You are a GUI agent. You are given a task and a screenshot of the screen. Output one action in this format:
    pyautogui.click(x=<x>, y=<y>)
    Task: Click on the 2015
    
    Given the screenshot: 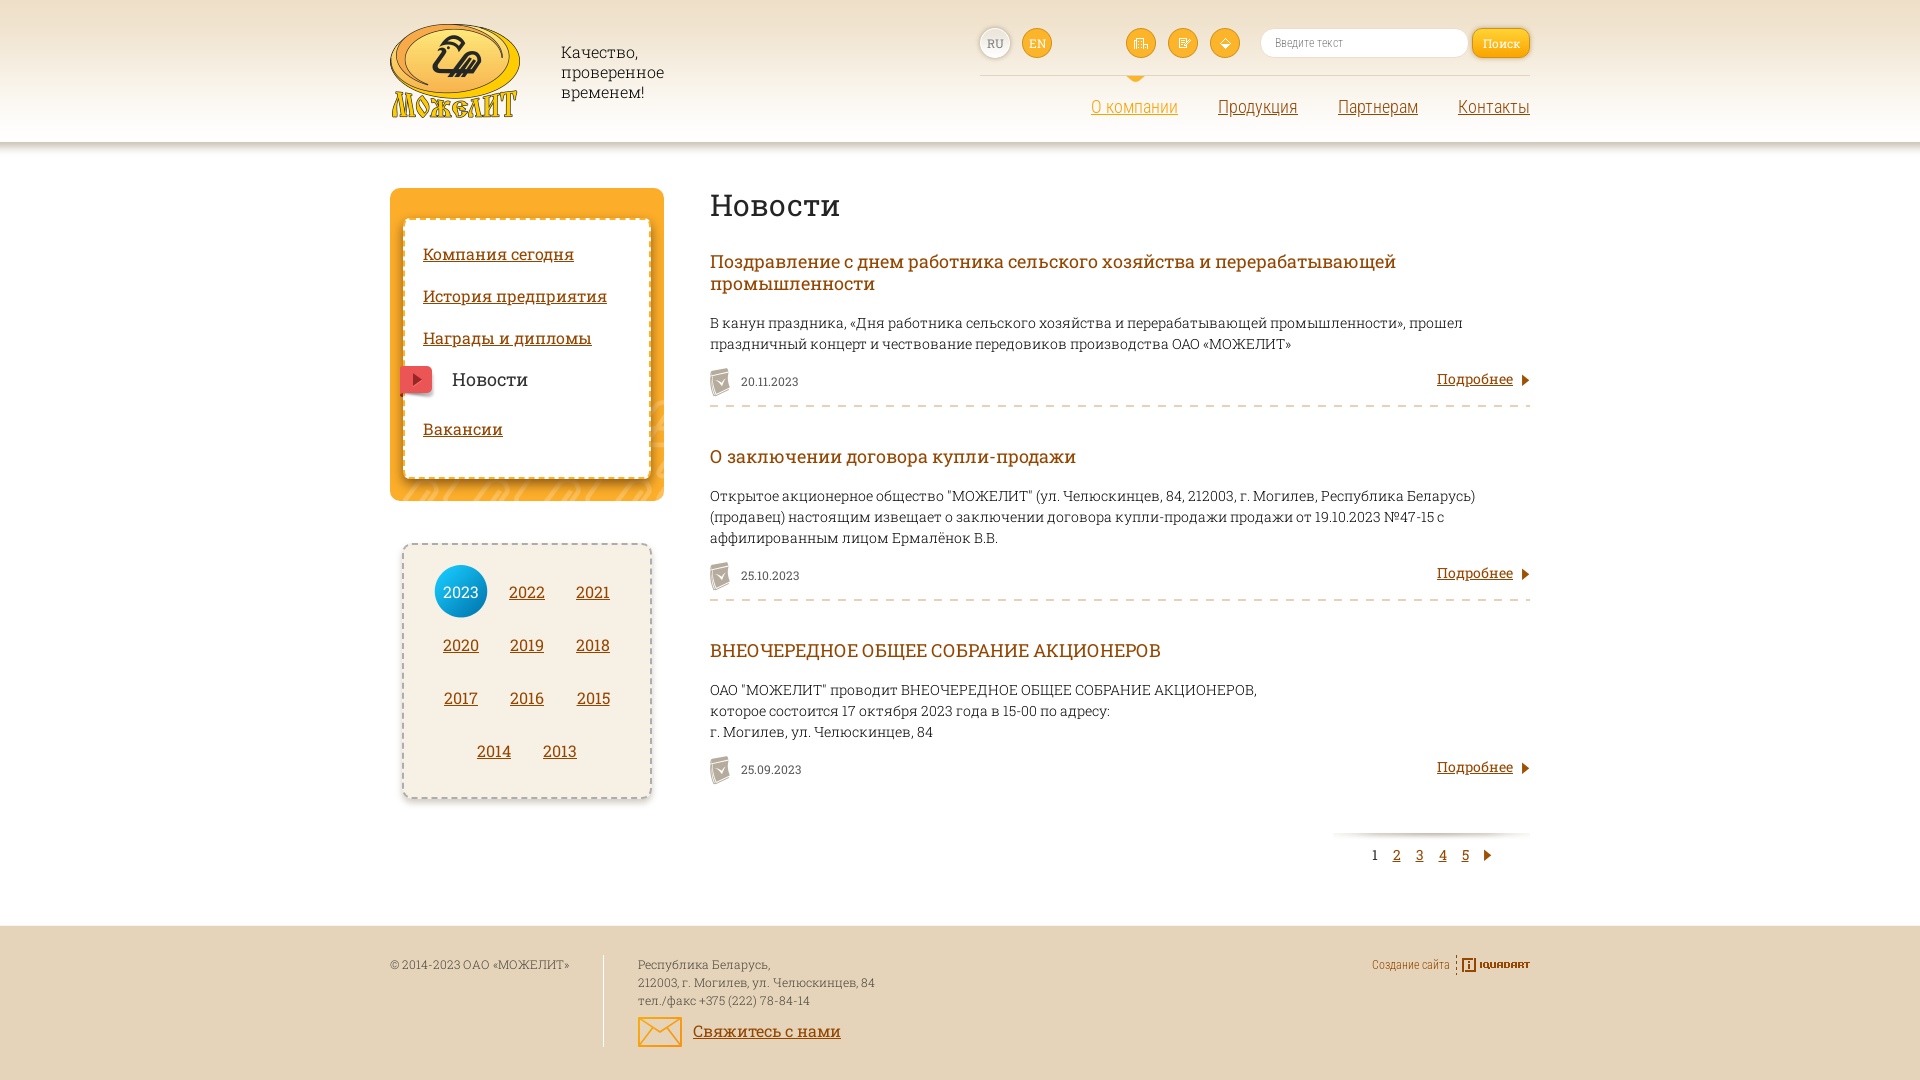 What is the action you would take?
    pyautogui.click(x=593, y=698)
    